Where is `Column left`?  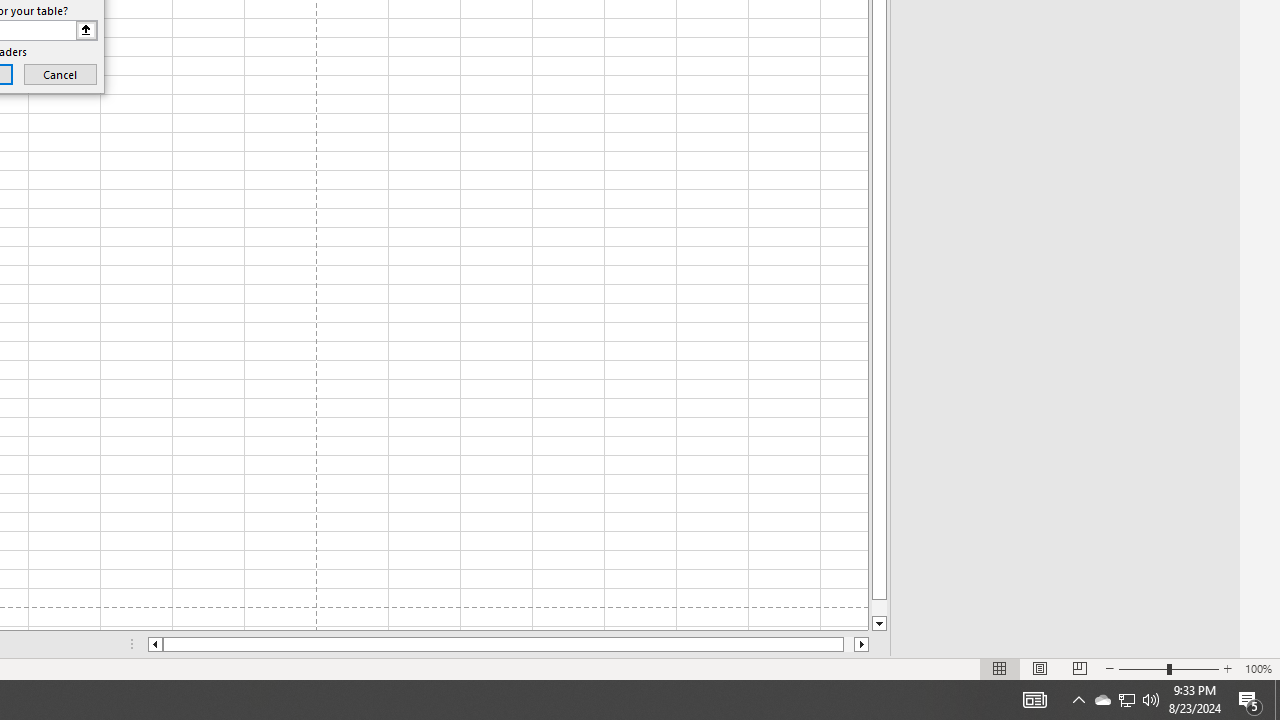 Column left is located at coordinates (154, 644).